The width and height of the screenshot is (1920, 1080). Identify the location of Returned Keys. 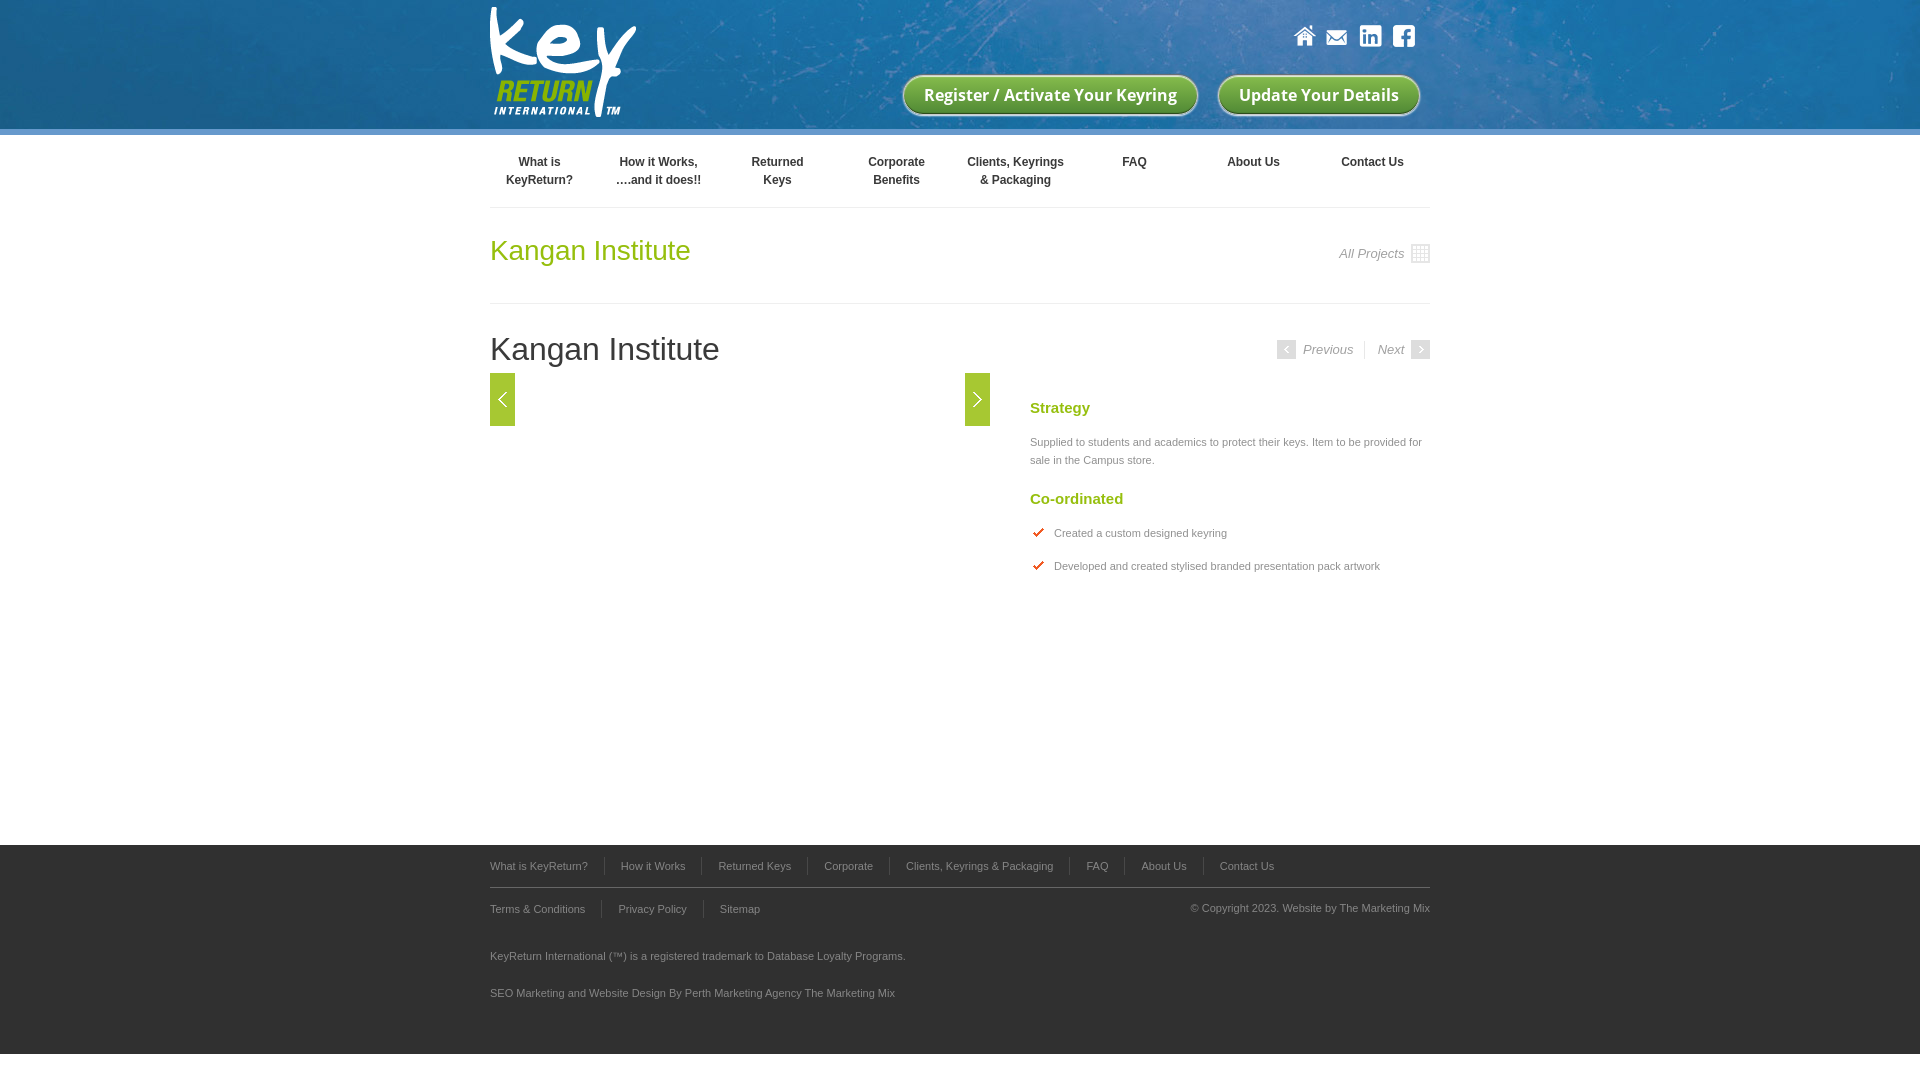
(754, 866).